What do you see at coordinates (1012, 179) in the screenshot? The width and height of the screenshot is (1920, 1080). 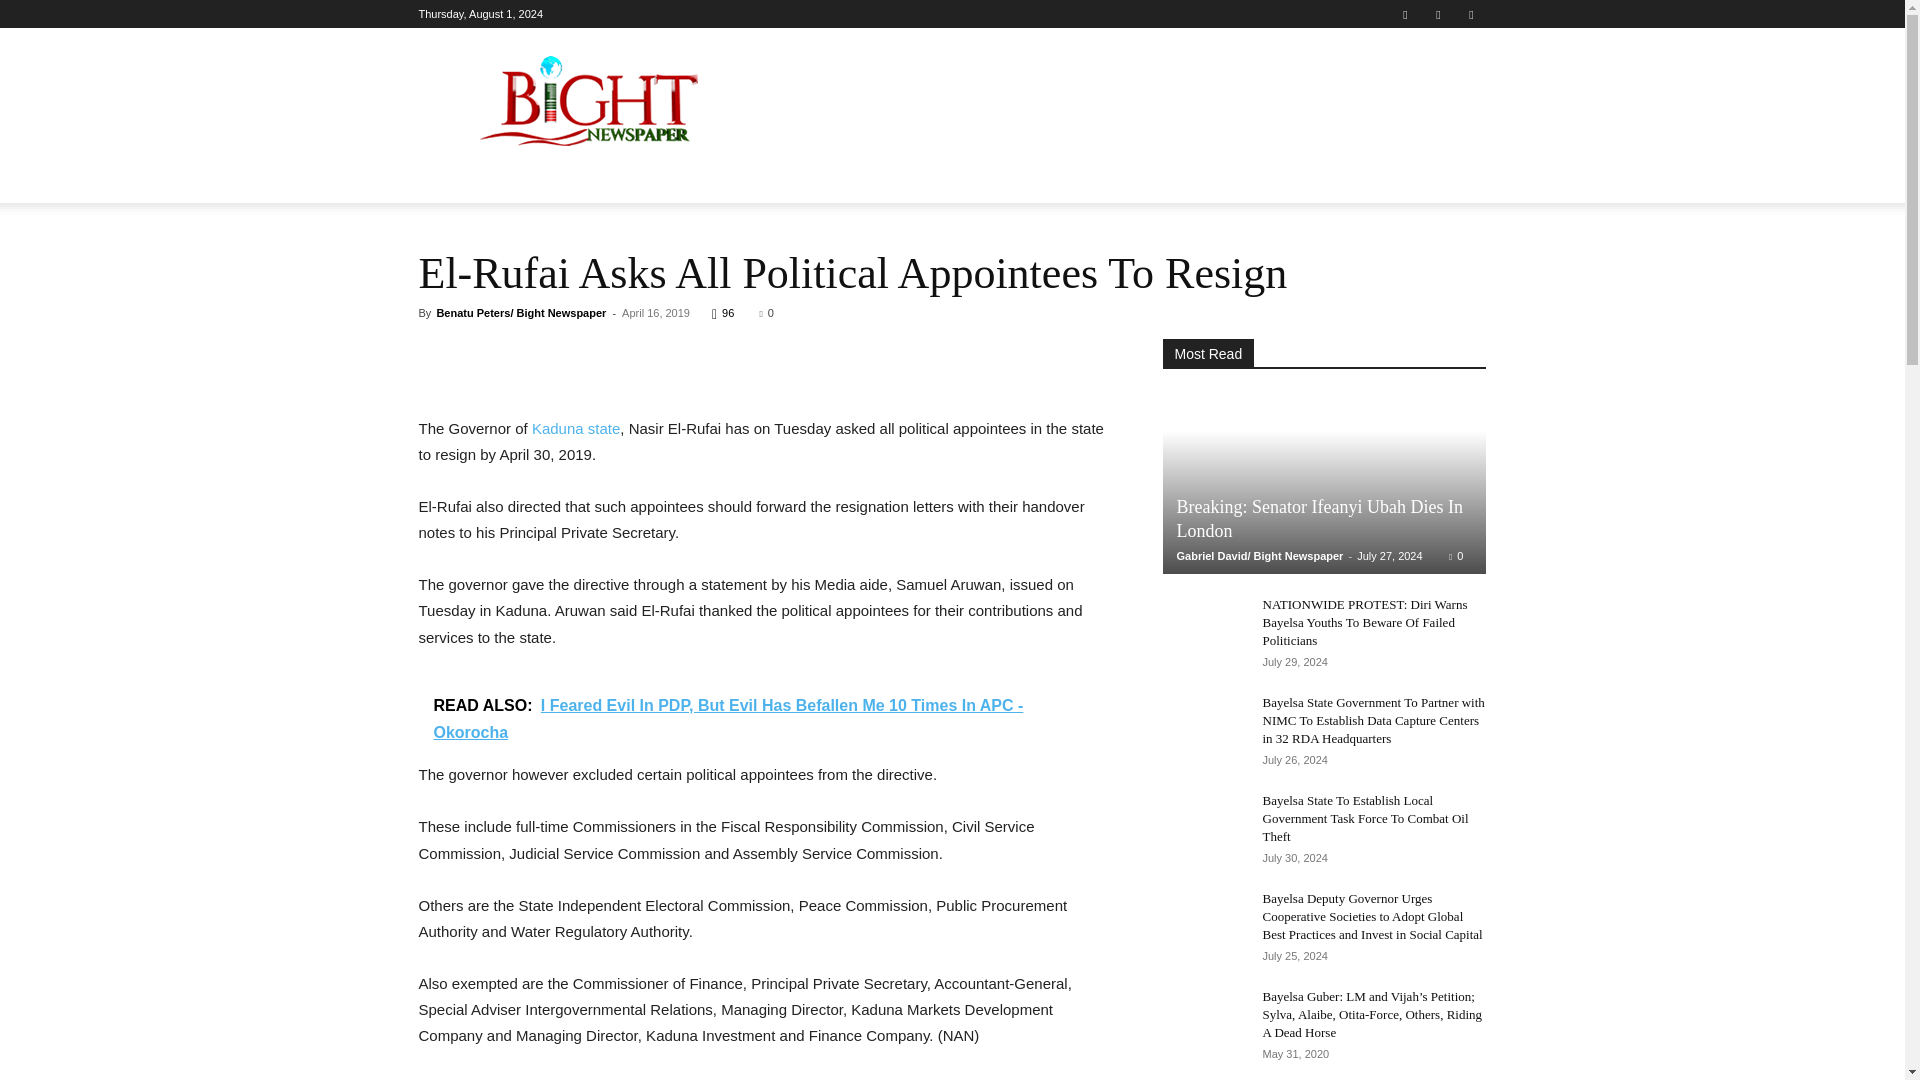 I see `SPORTS` at bounding box center [1012, 179].